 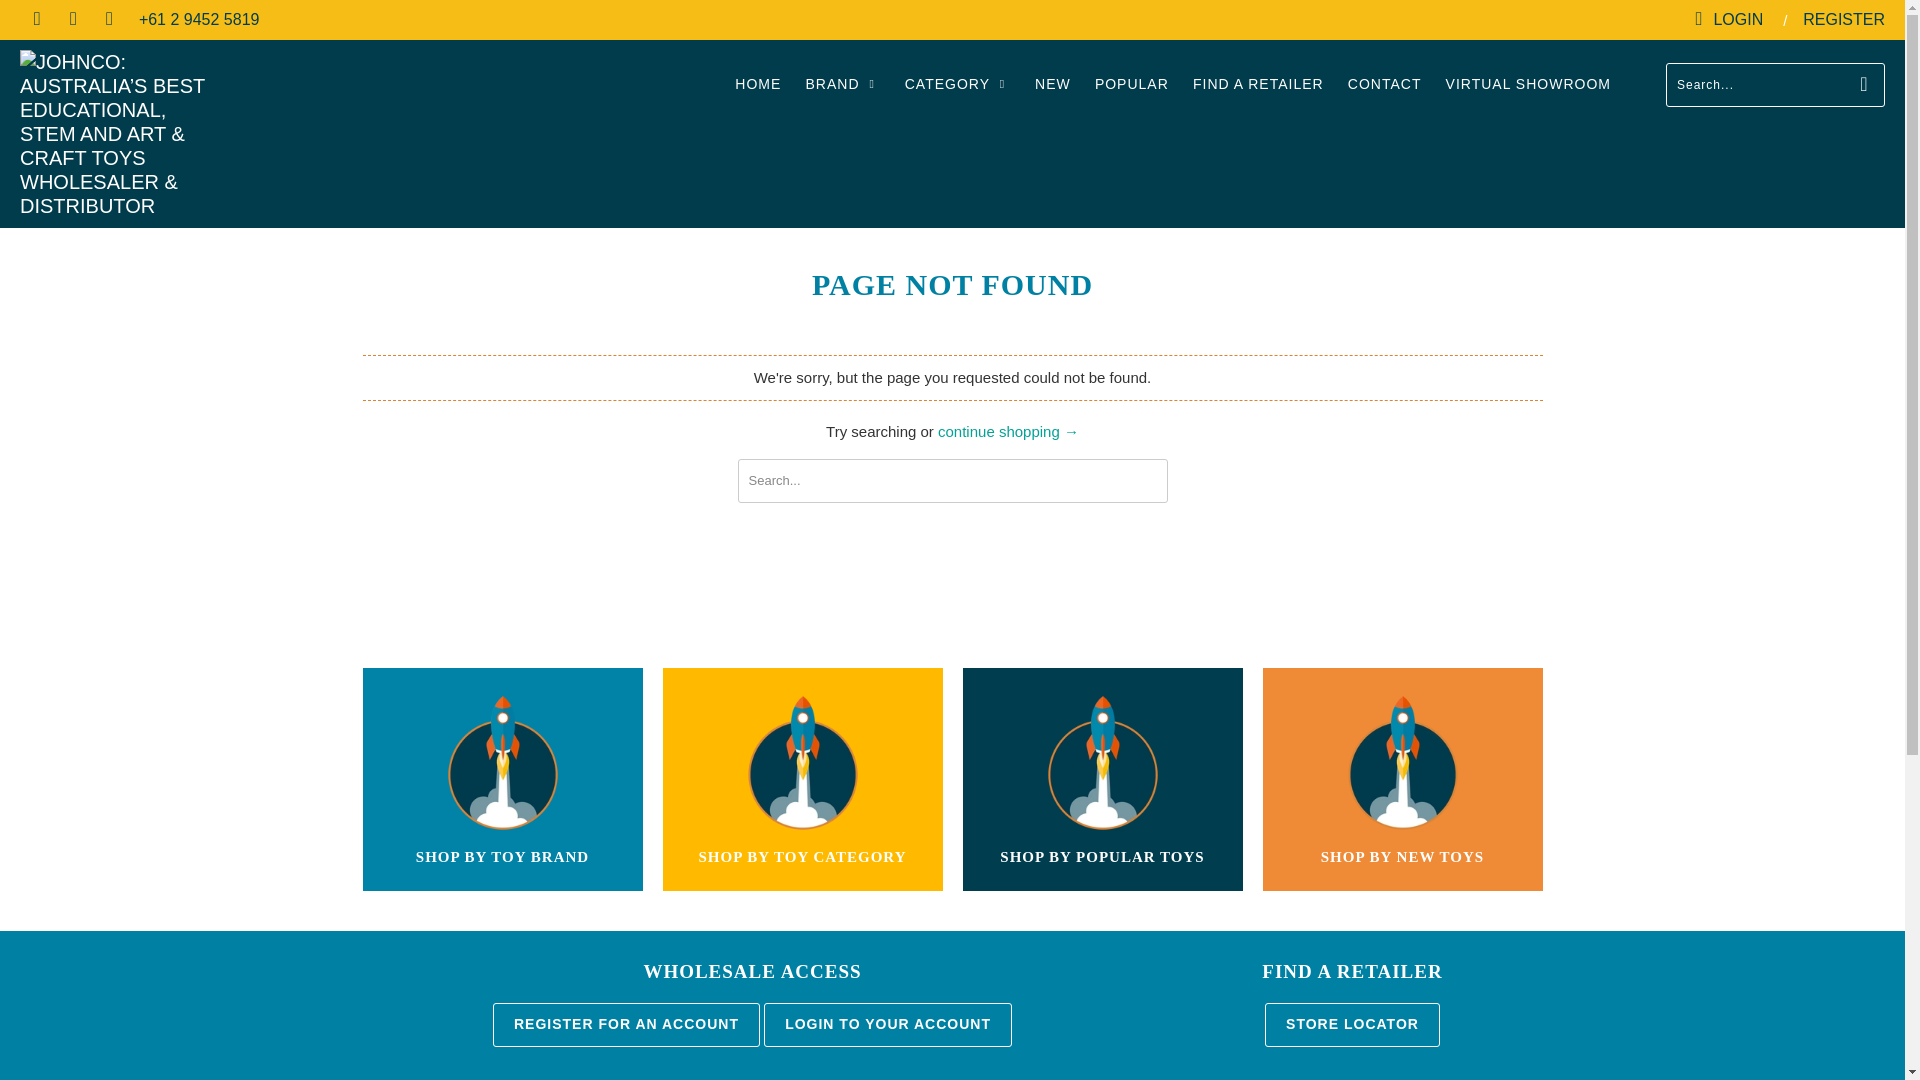 What do you see at coordinates (1728, 20) in the screenshot?
I see `My Account ` at bounding box center [1728, 20].